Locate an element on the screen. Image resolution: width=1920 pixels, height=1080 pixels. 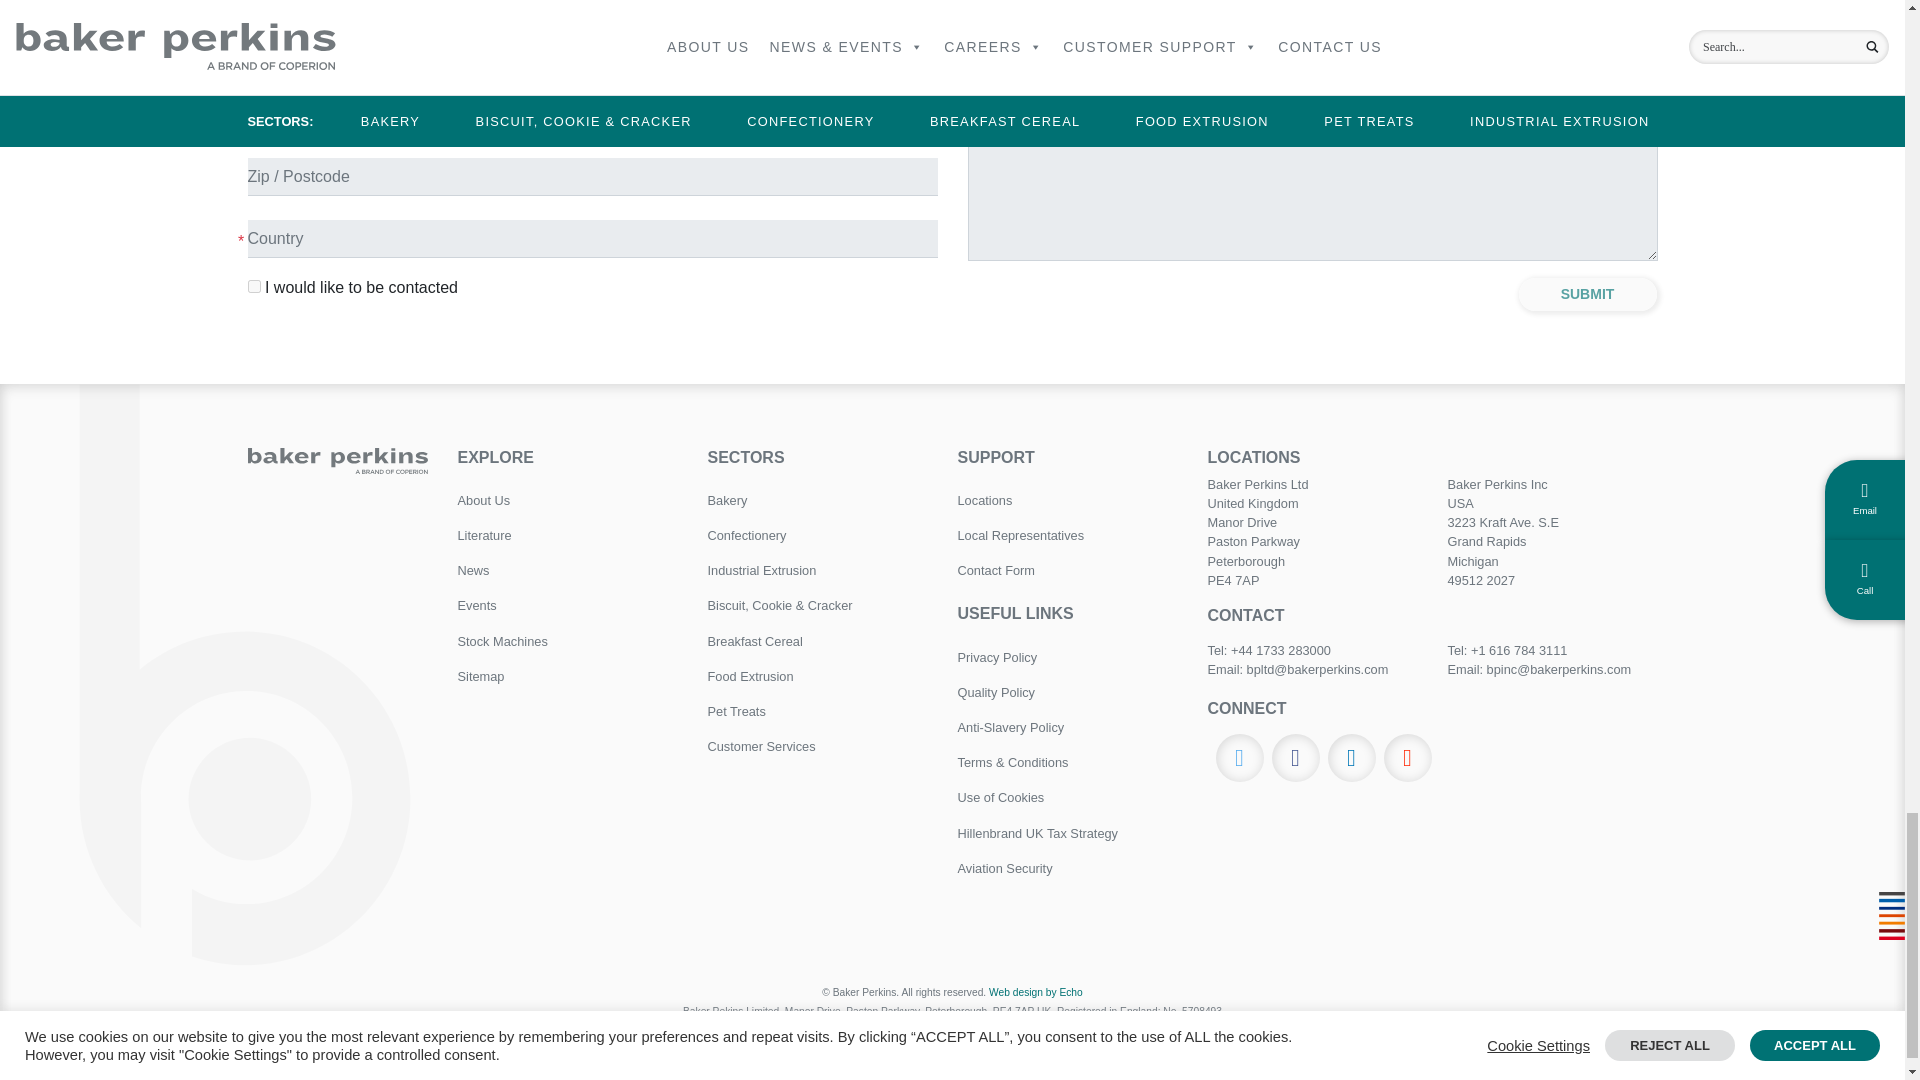
Literature is located at coordinates (568, 535).